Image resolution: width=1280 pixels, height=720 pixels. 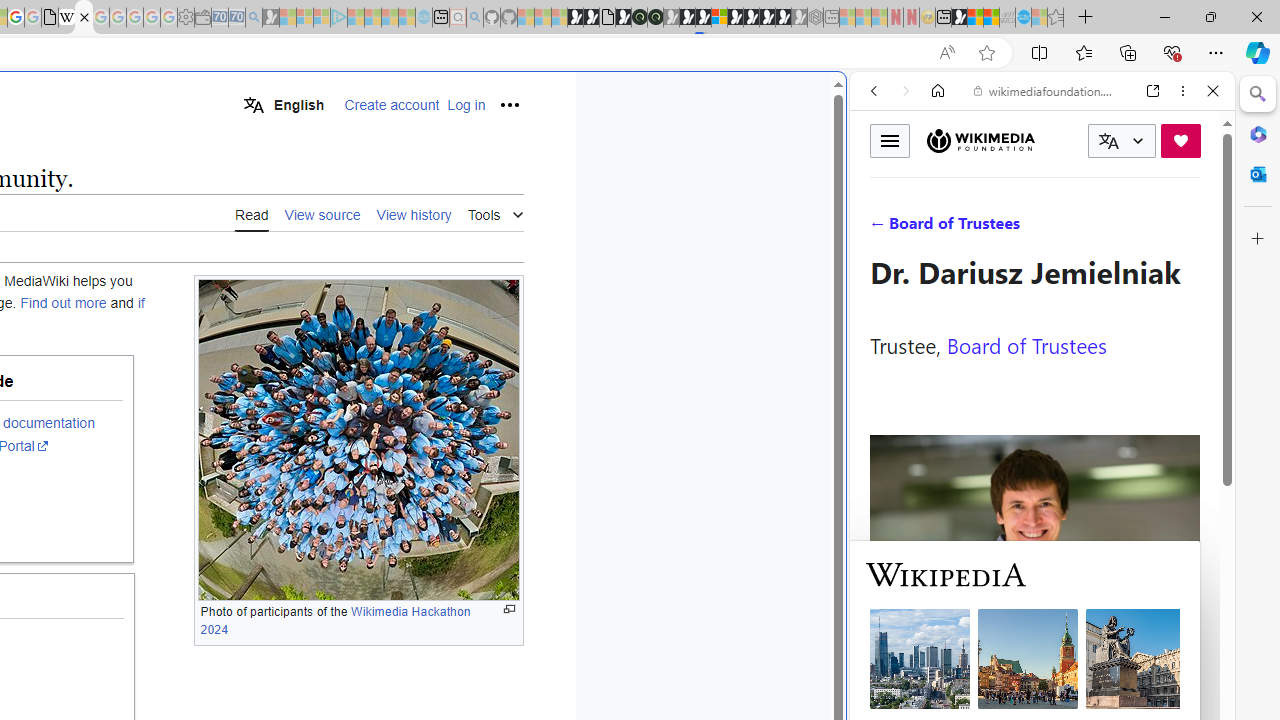 What do you see at coordinates (84, 18) in the screenshot?
I see `MediaWiki` at bounding box center [84, 18].